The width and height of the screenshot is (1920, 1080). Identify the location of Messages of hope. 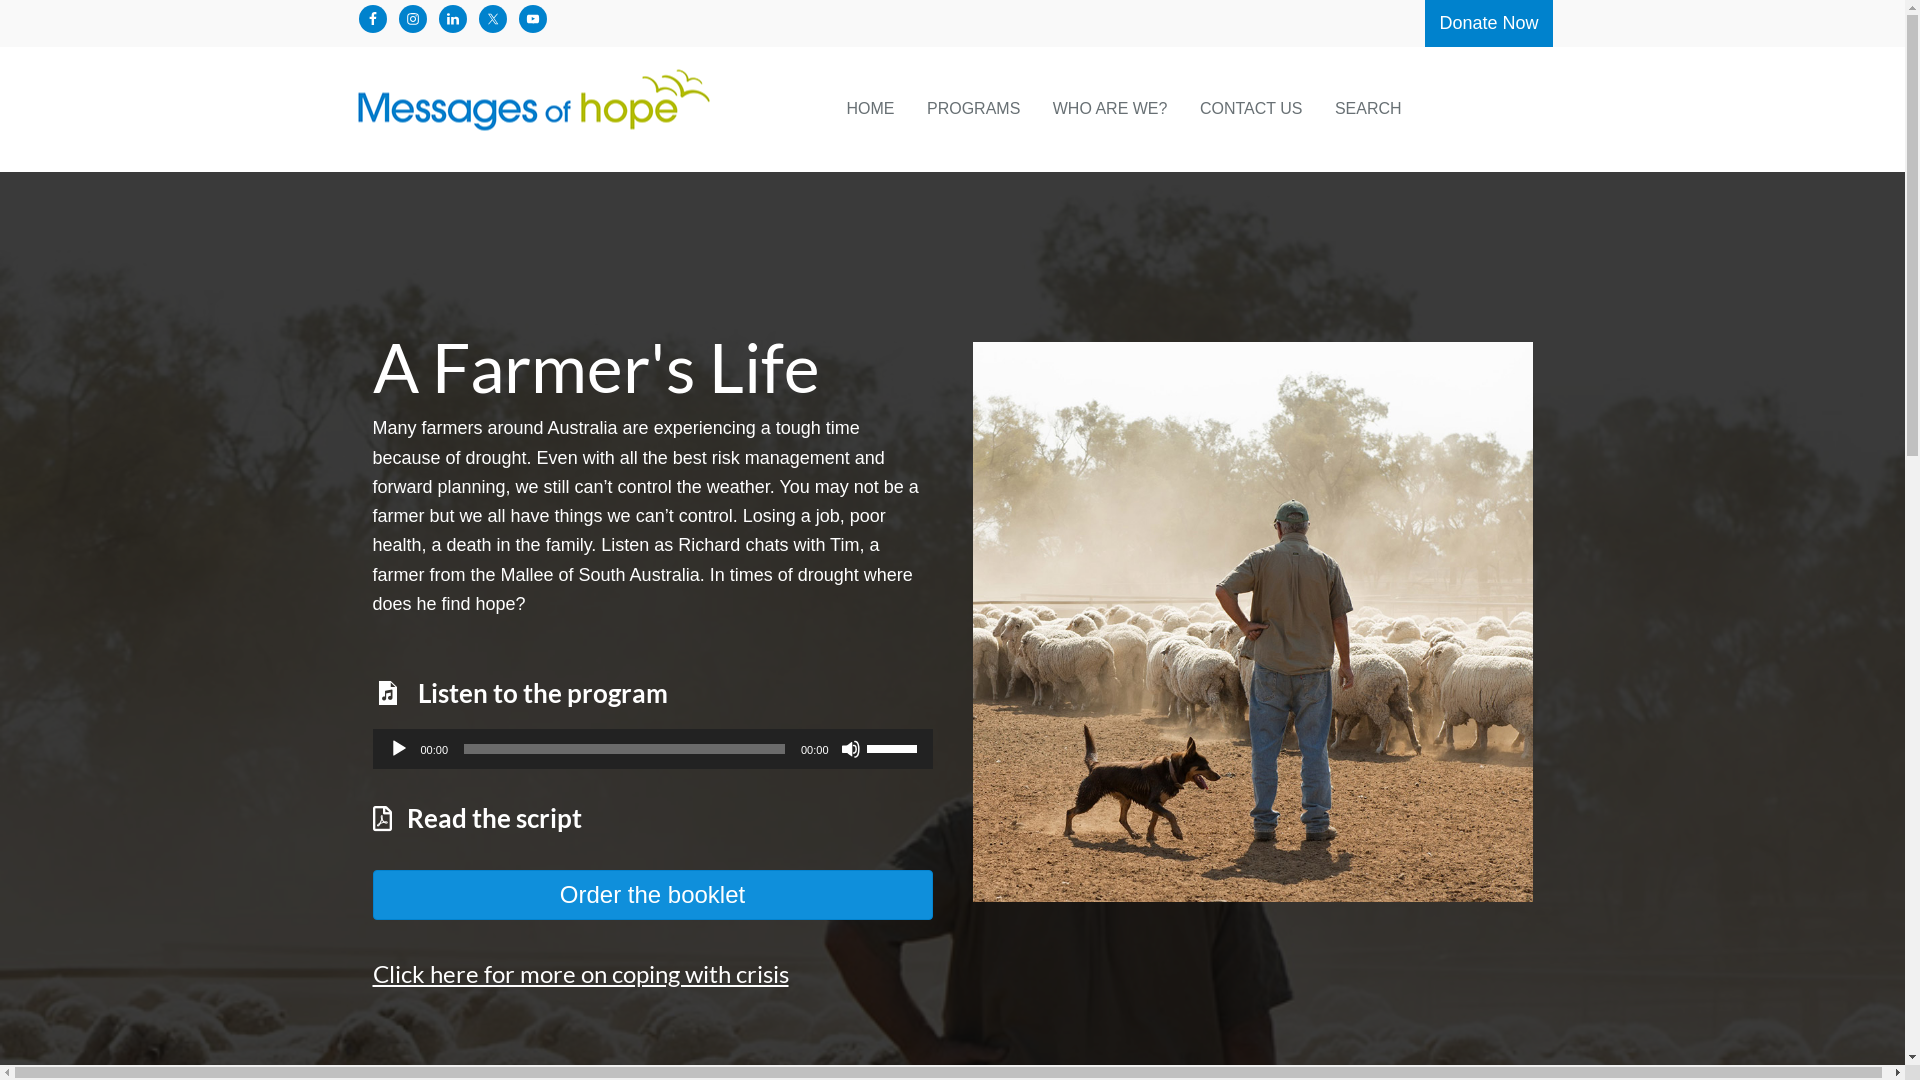
(592, 110).